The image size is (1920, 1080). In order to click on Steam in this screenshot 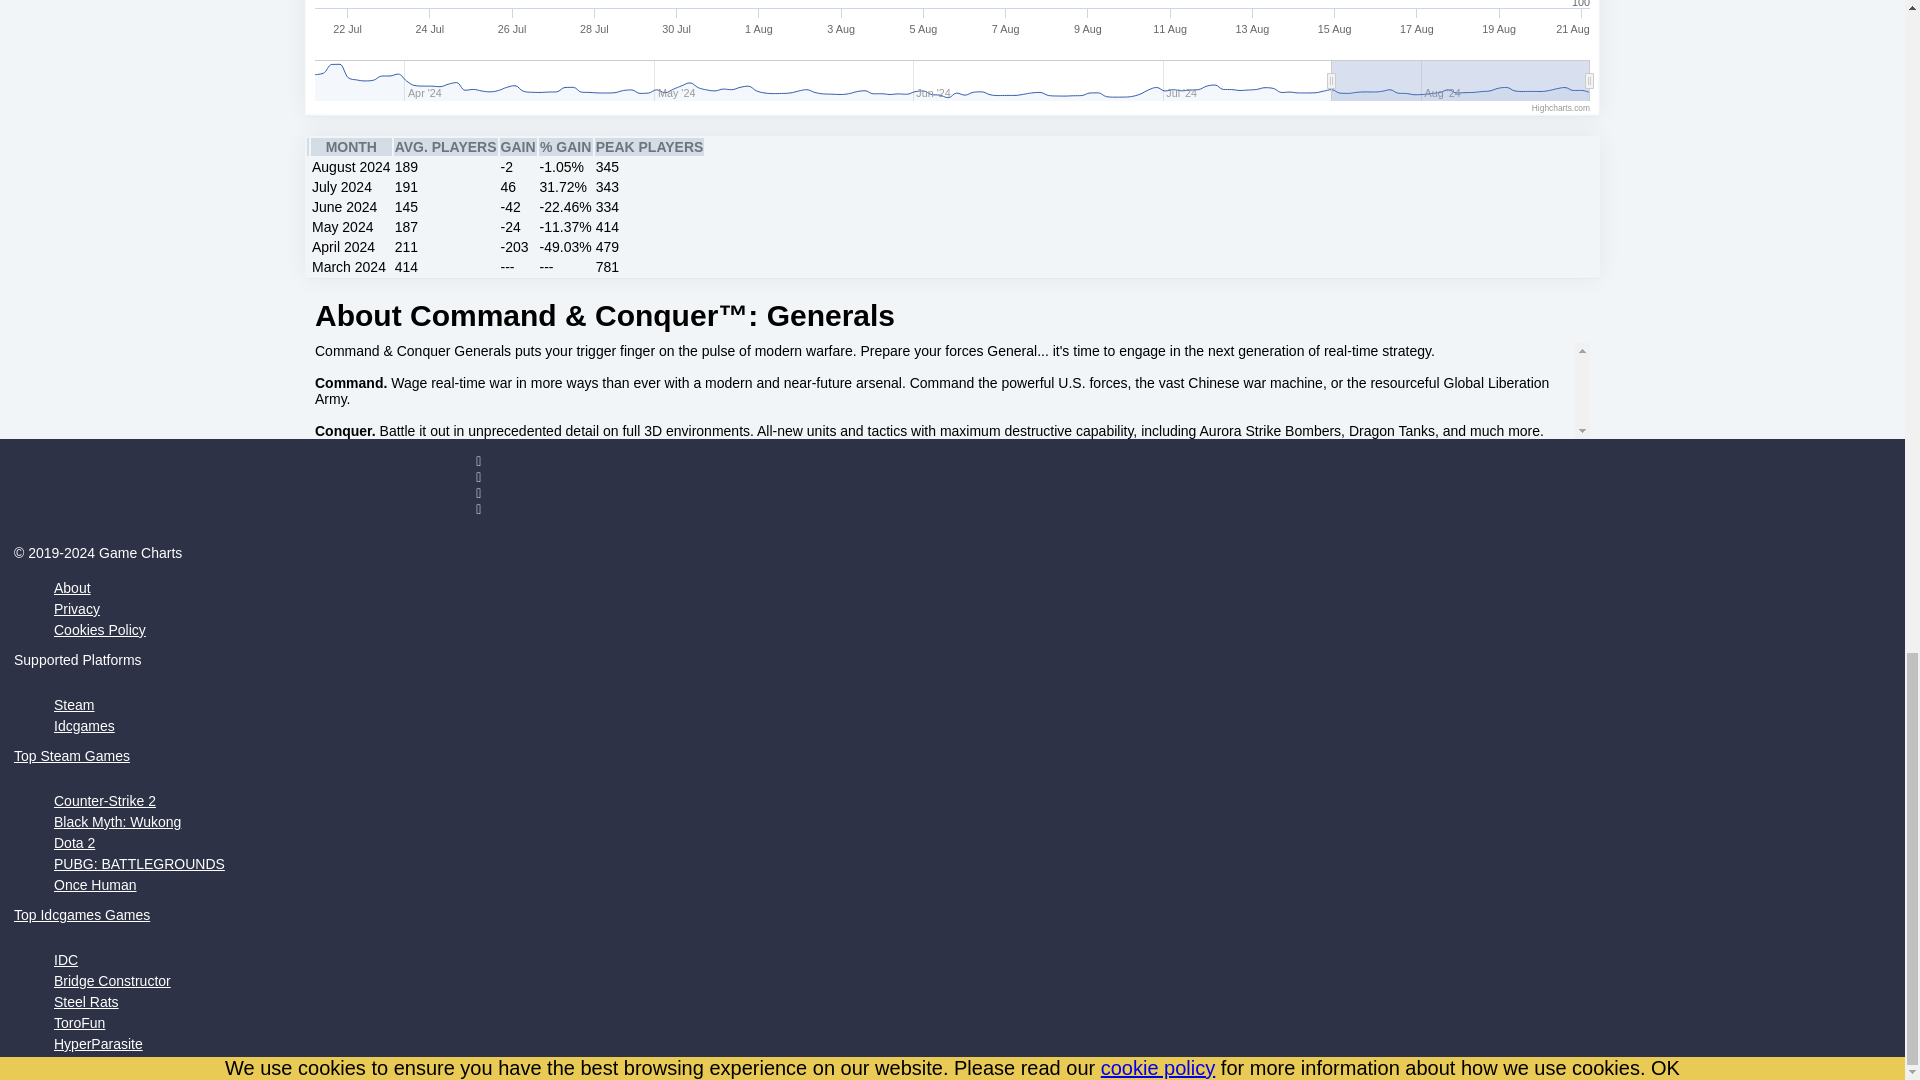, I will do `click(74, 704)`.